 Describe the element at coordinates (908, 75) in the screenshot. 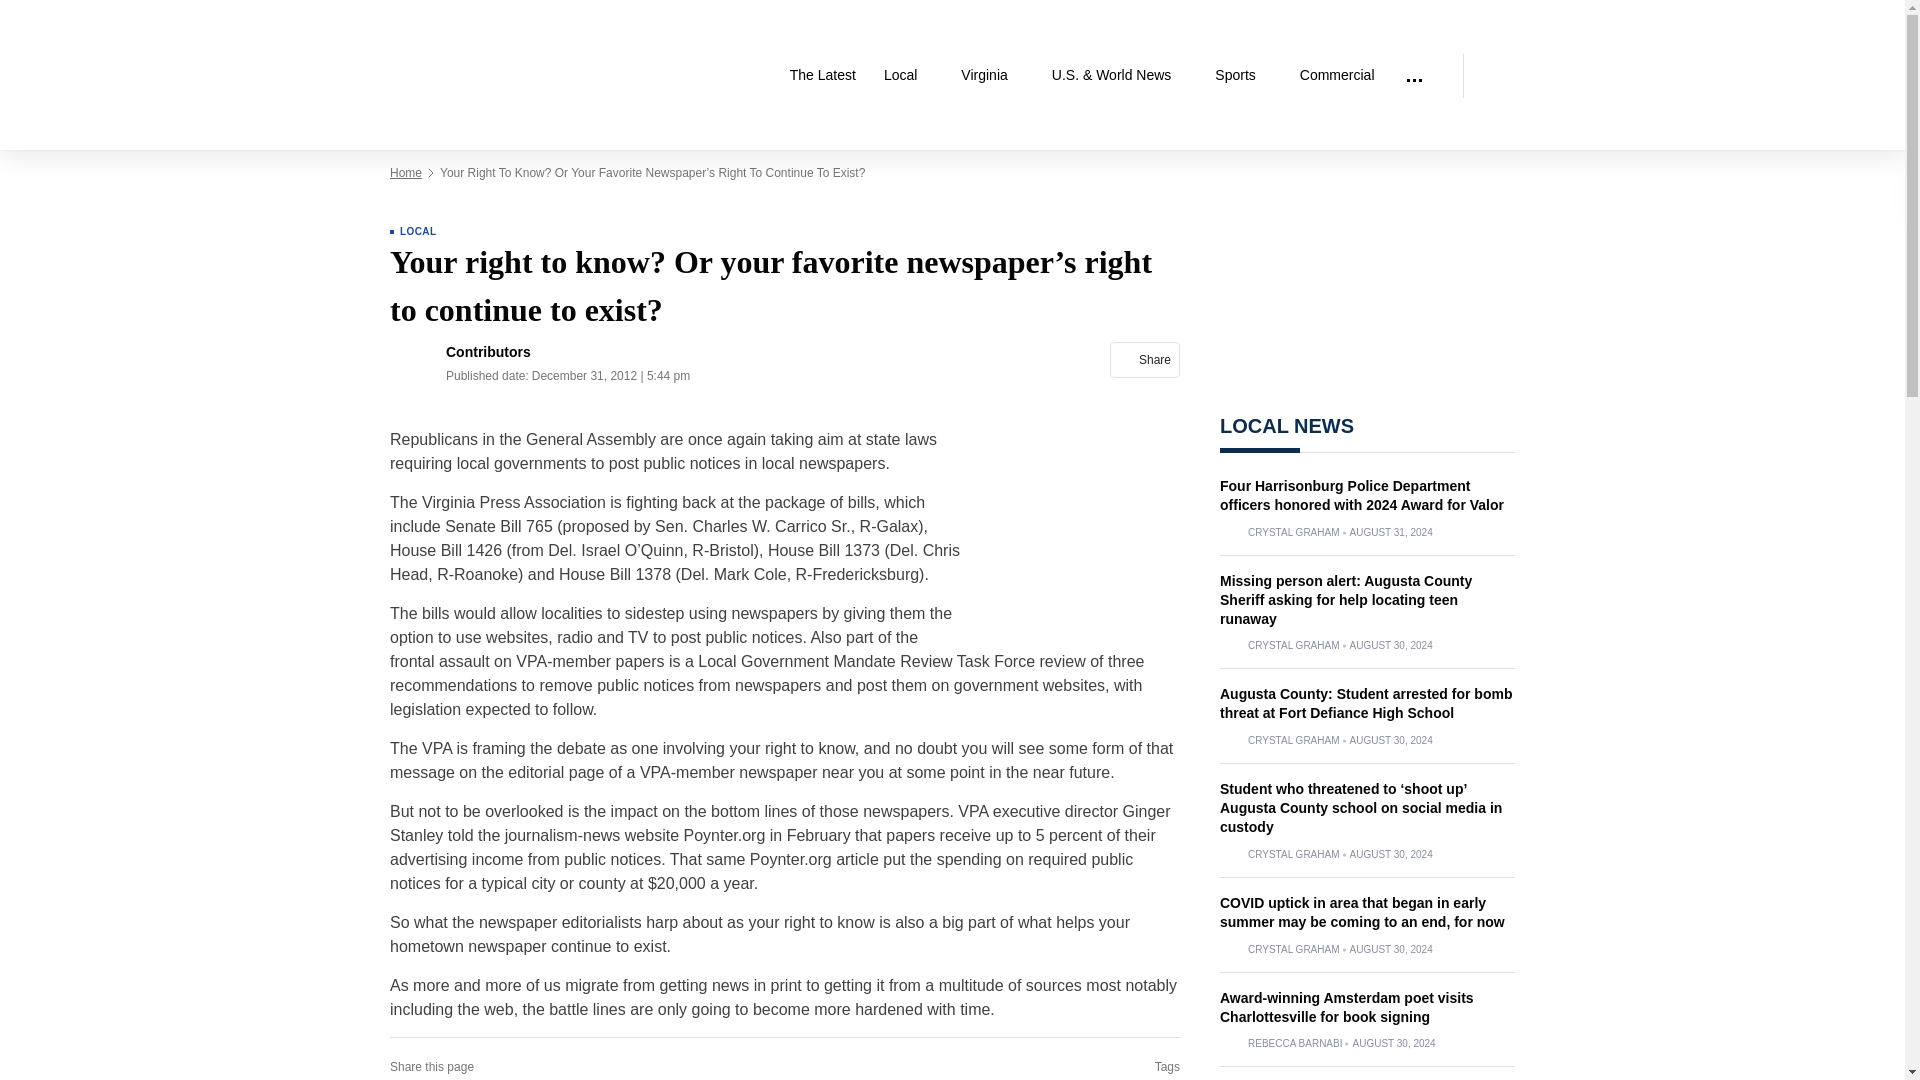

I see `Local` at that location.